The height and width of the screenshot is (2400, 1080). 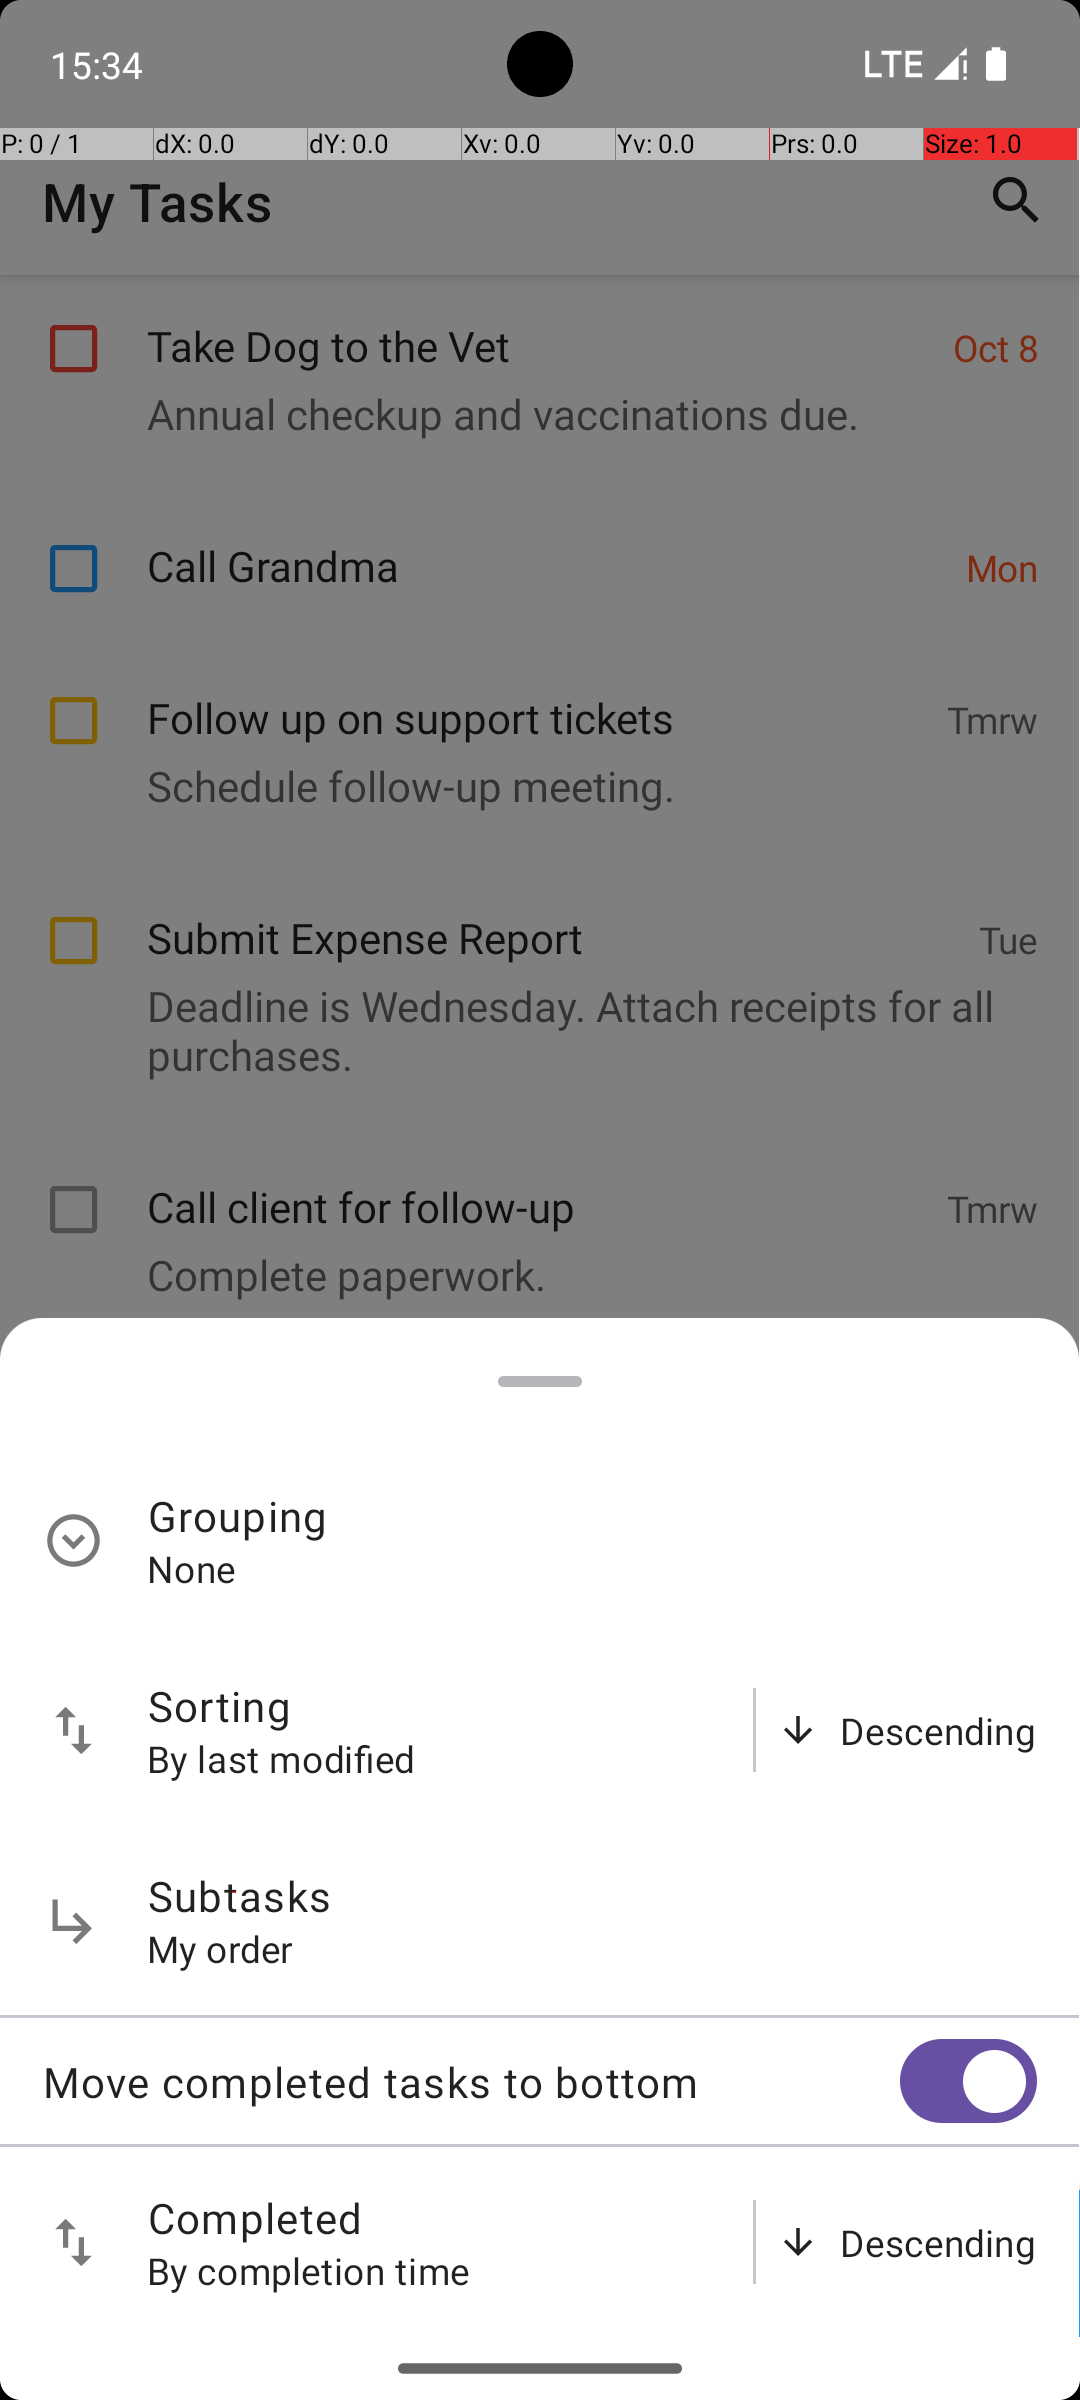 What do you see at coordinates (220, 1706) in the screenshot?
I see `Sorting` at bounding box center [220, 1706].